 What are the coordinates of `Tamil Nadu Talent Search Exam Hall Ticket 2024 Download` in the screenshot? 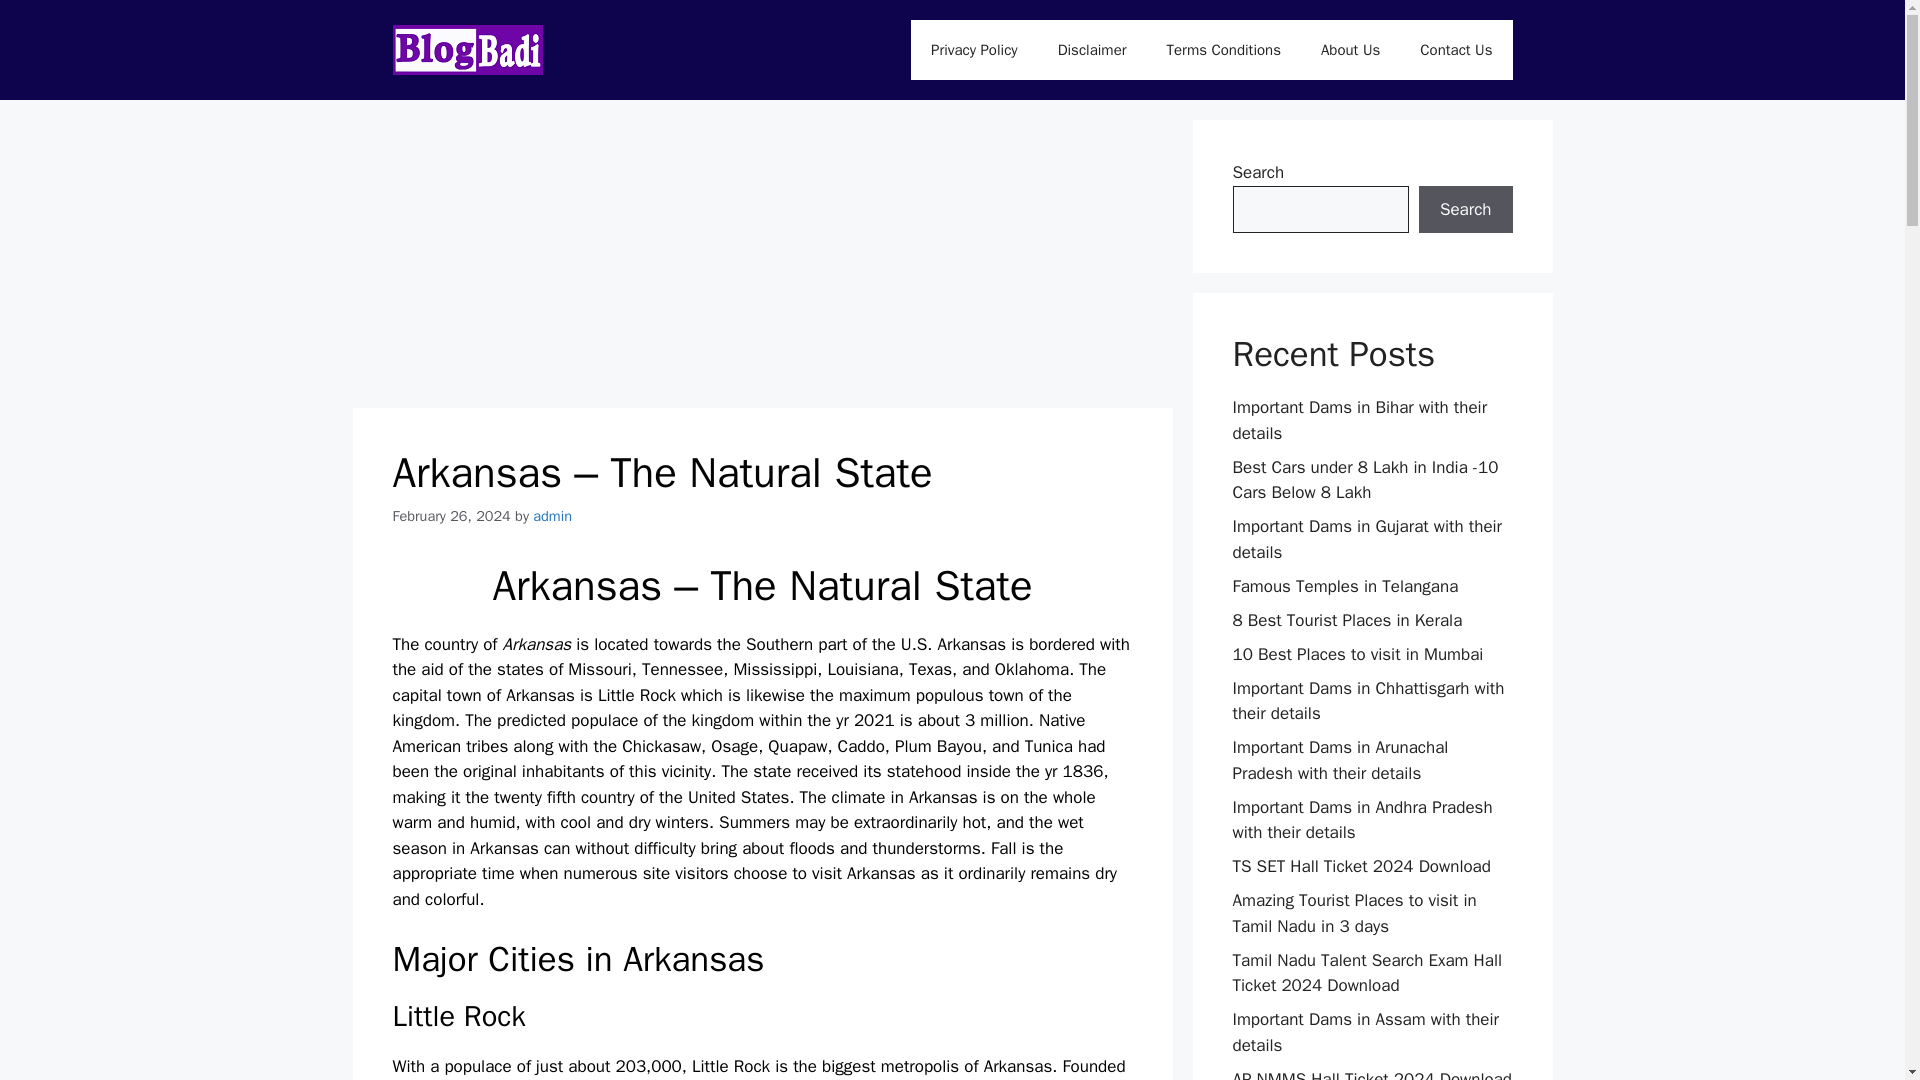 It's located at (1366, 973).